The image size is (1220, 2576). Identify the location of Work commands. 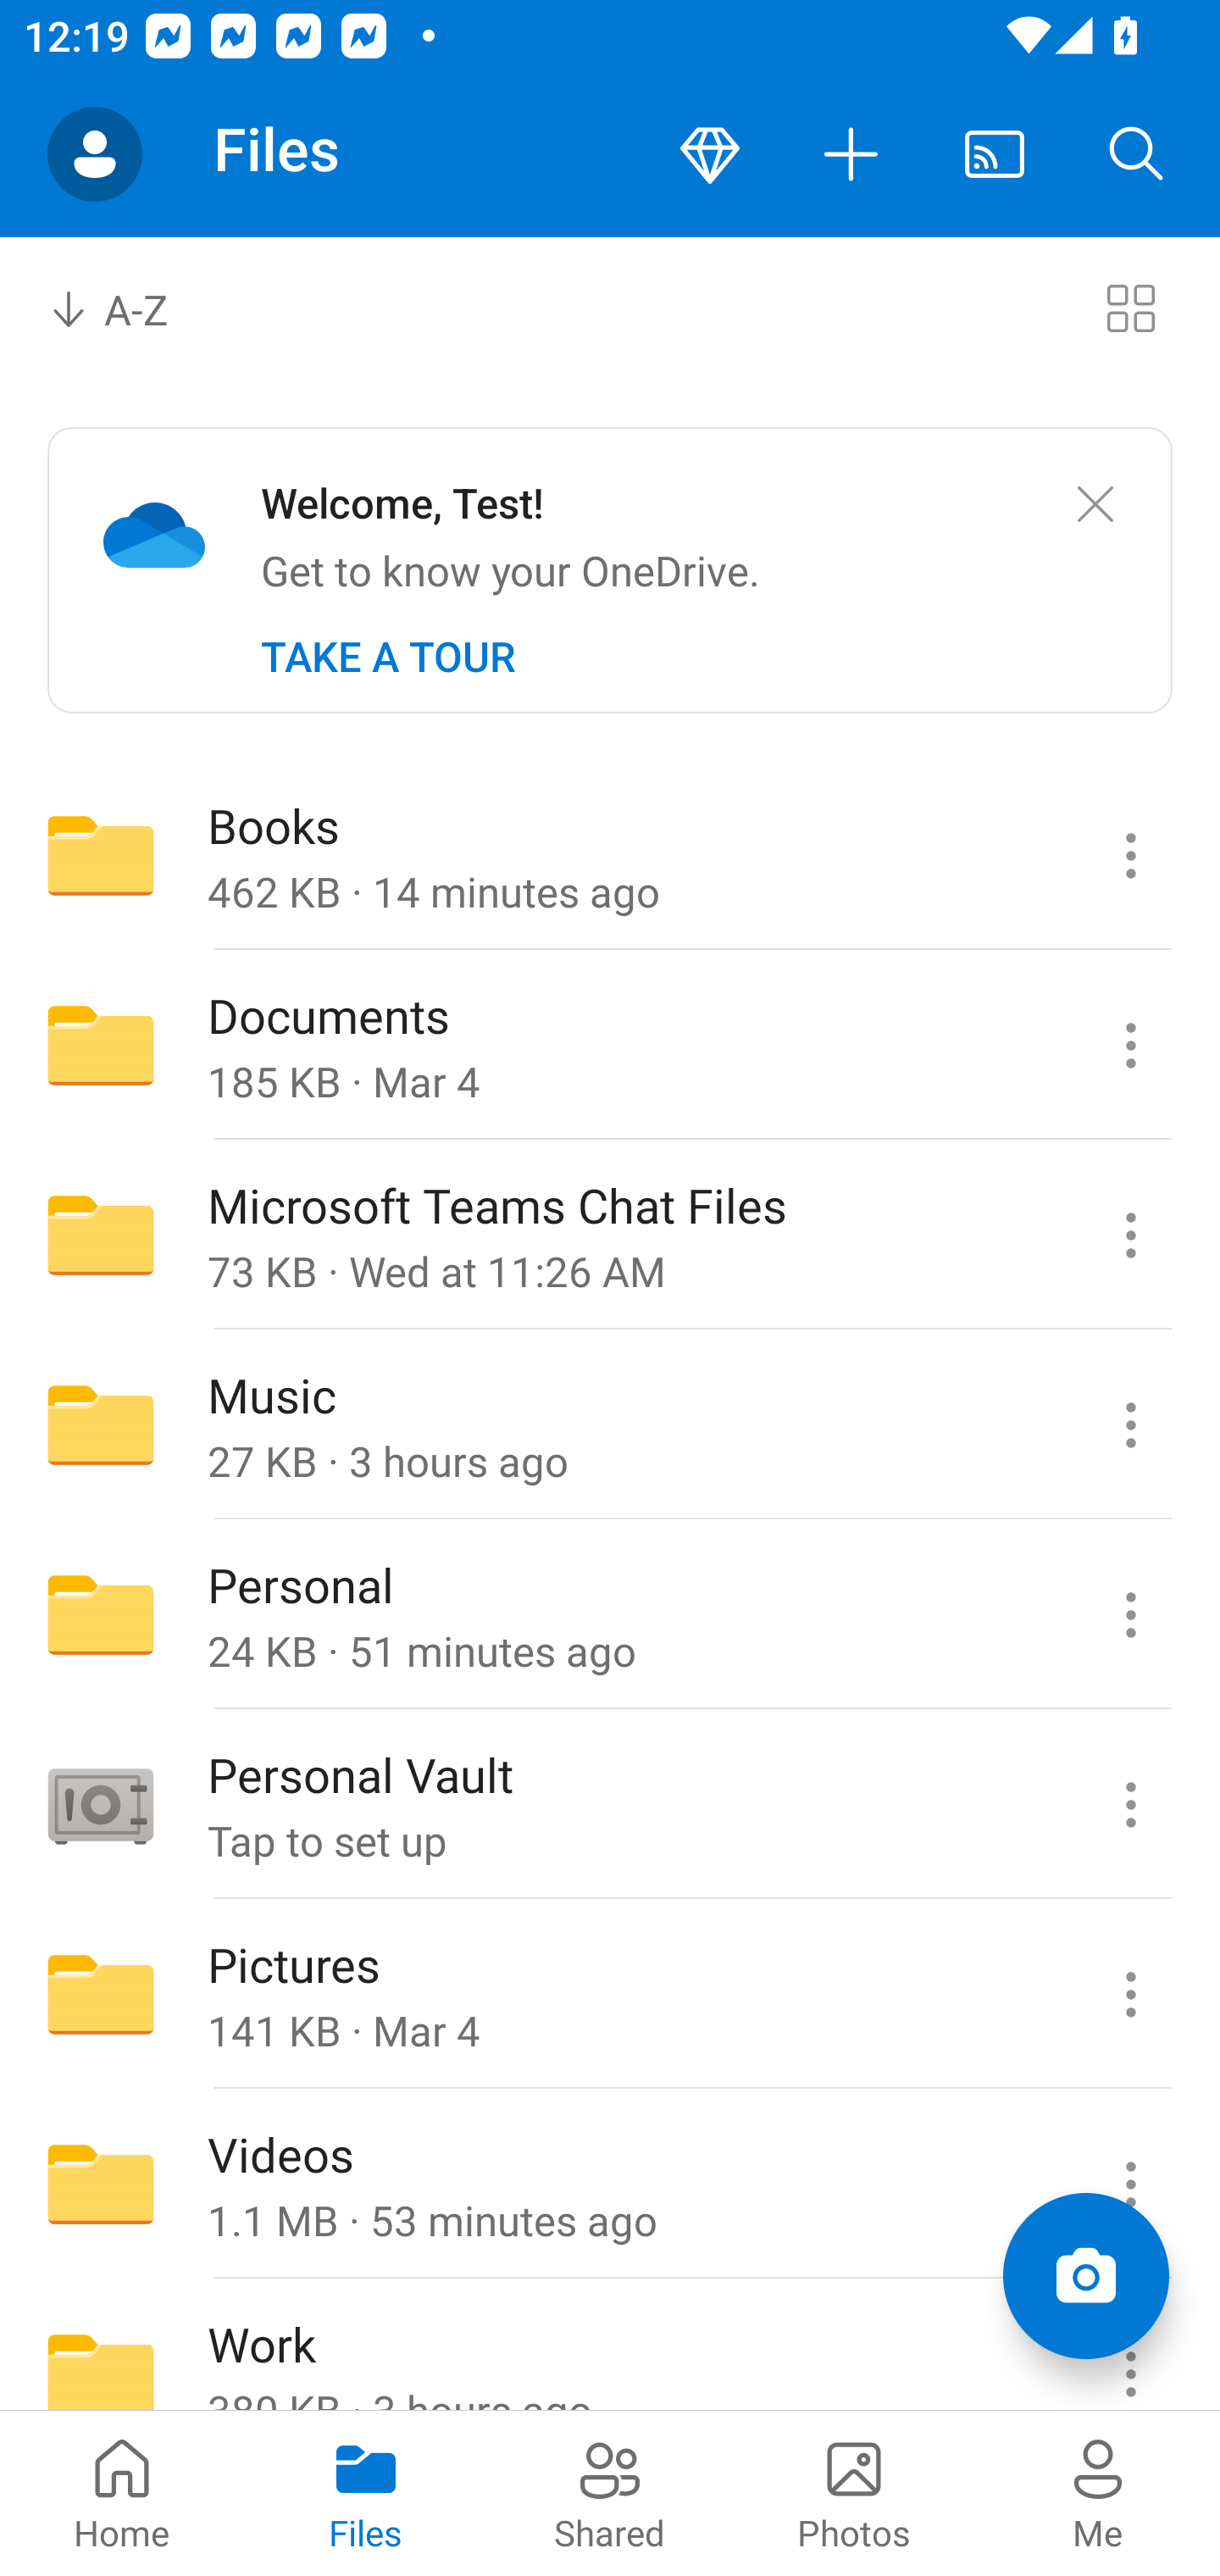
(1130, 2346).